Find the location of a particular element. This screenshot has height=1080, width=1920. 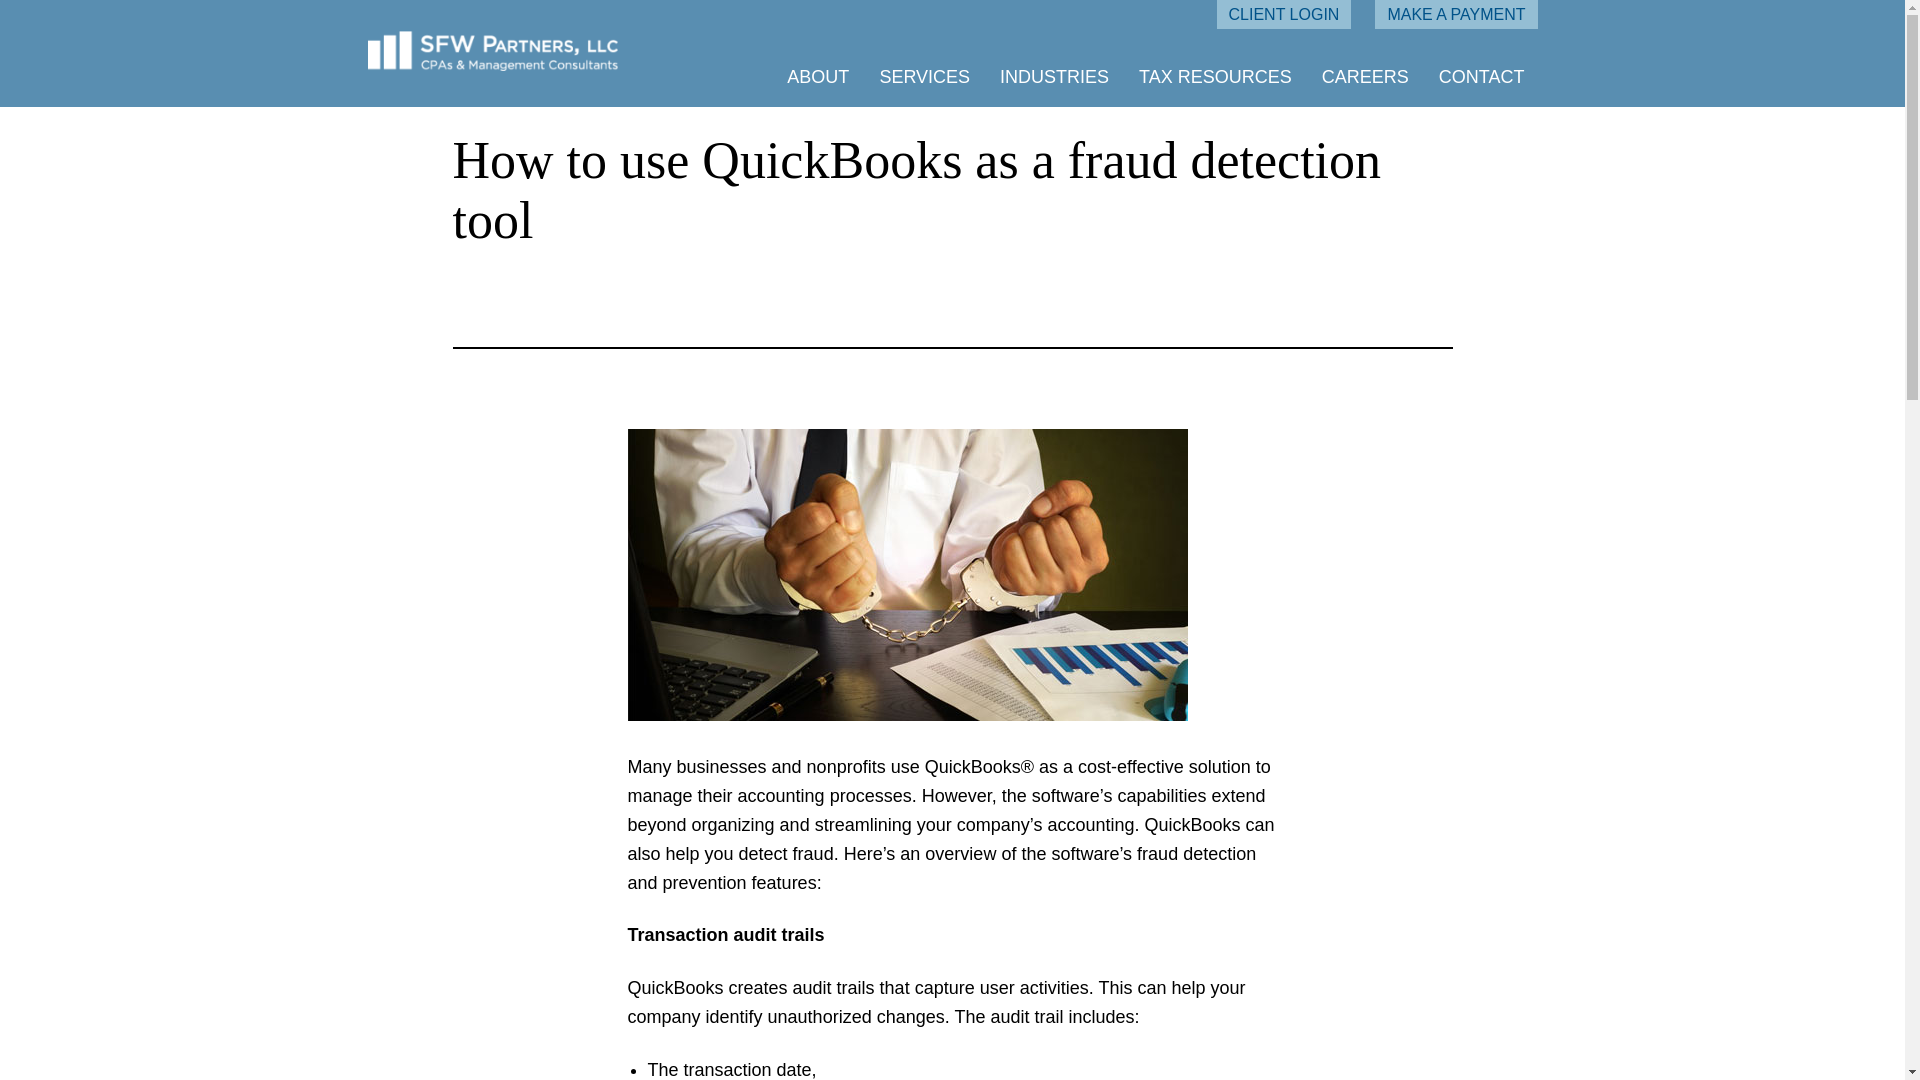

SERVICES is located at coordinates (924, 76).